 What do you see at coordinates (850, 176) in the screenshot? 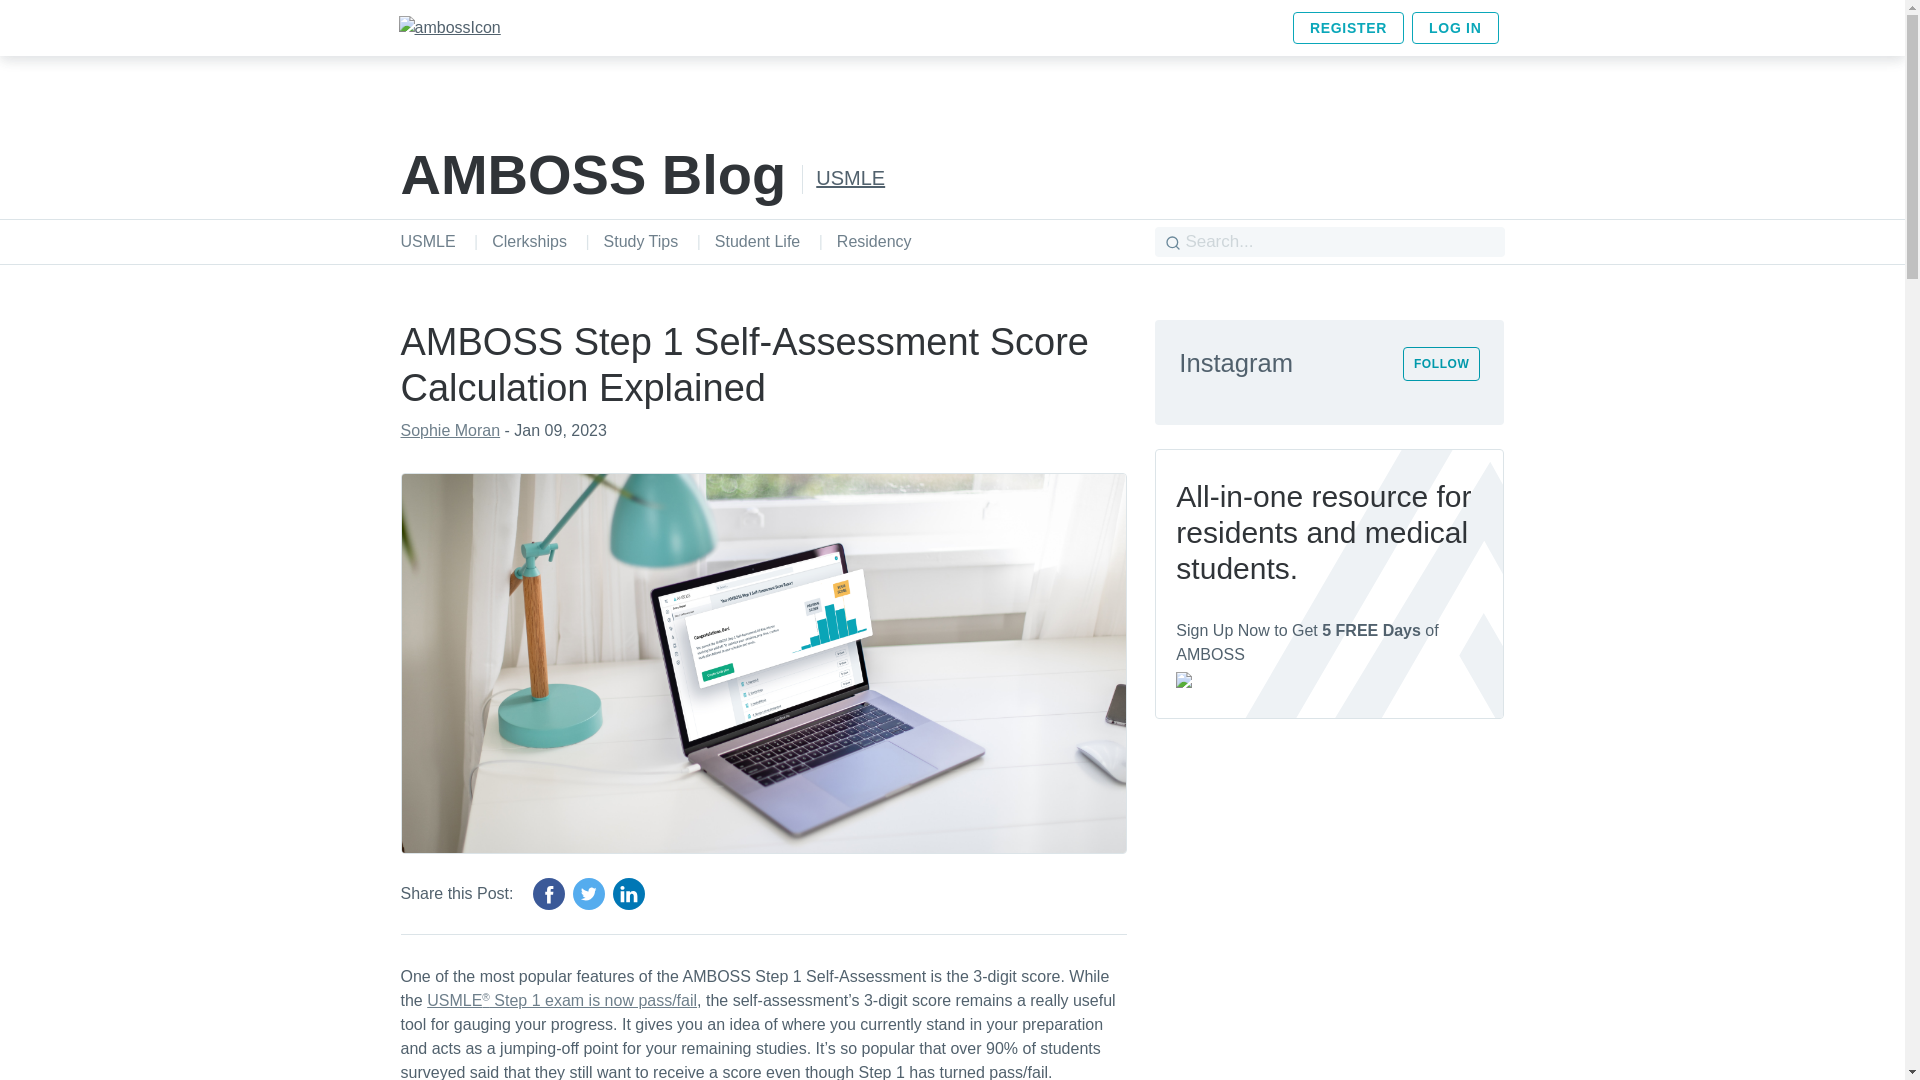
I see `USMLE` at bounding box center [850, 176].